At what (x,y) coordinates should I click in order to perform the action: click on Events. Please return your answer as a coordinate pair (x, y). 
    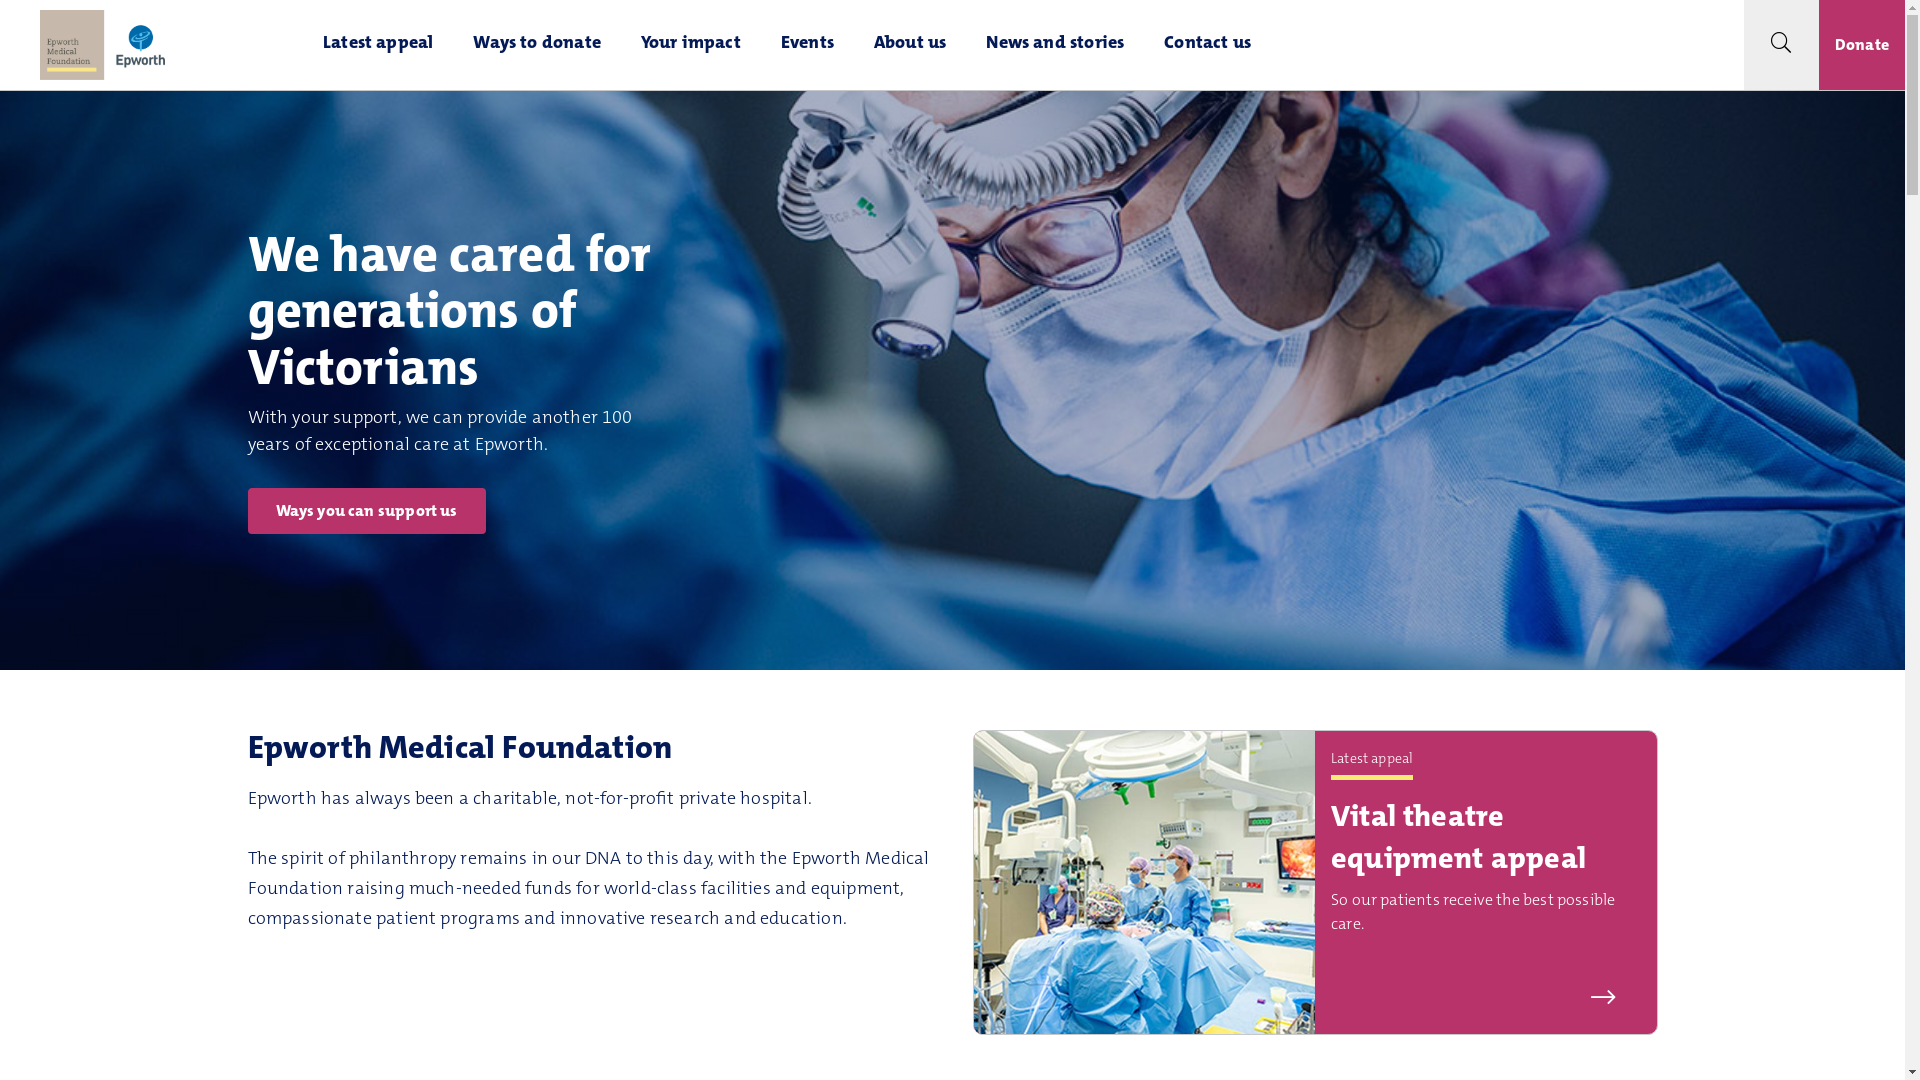
    Looking at the image, I should click on (808, 45).